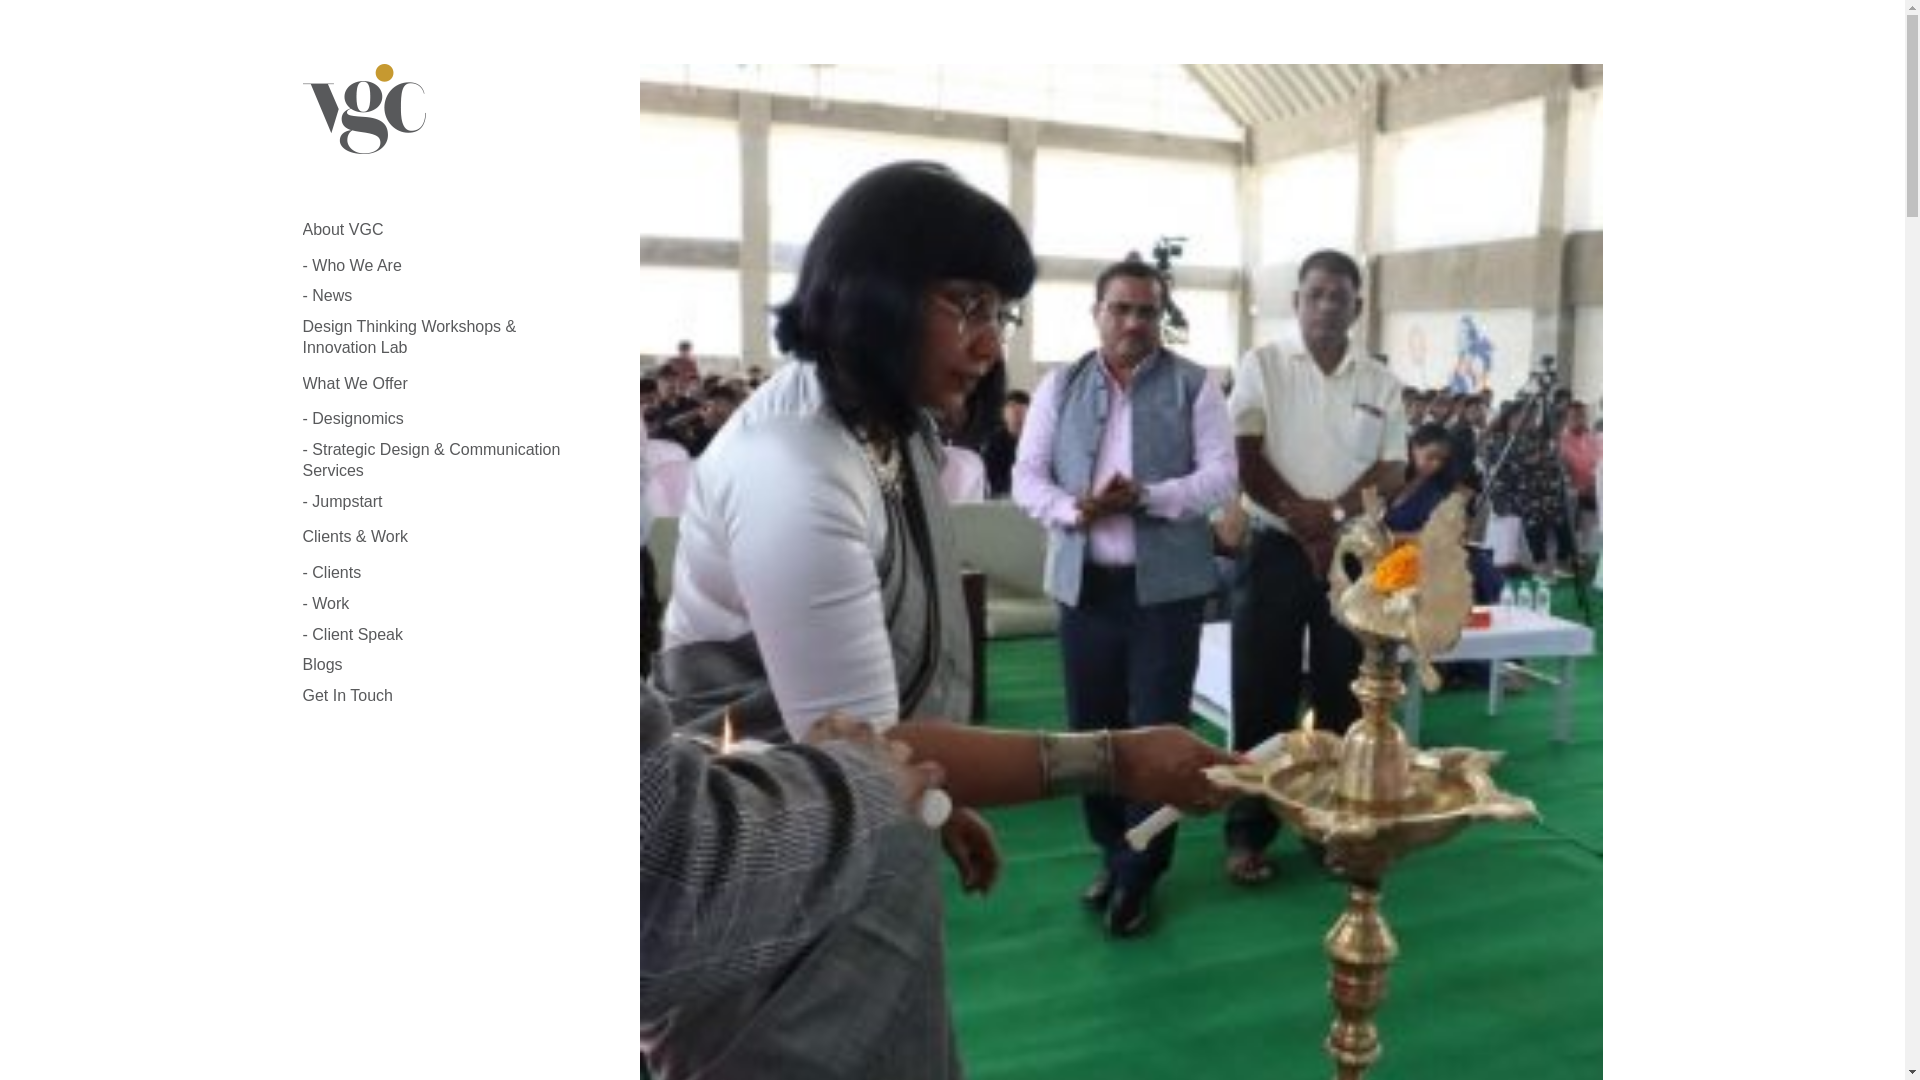 This screenshot has height=1080, width=1920. I want to click on Blogs, so click(321, 665).